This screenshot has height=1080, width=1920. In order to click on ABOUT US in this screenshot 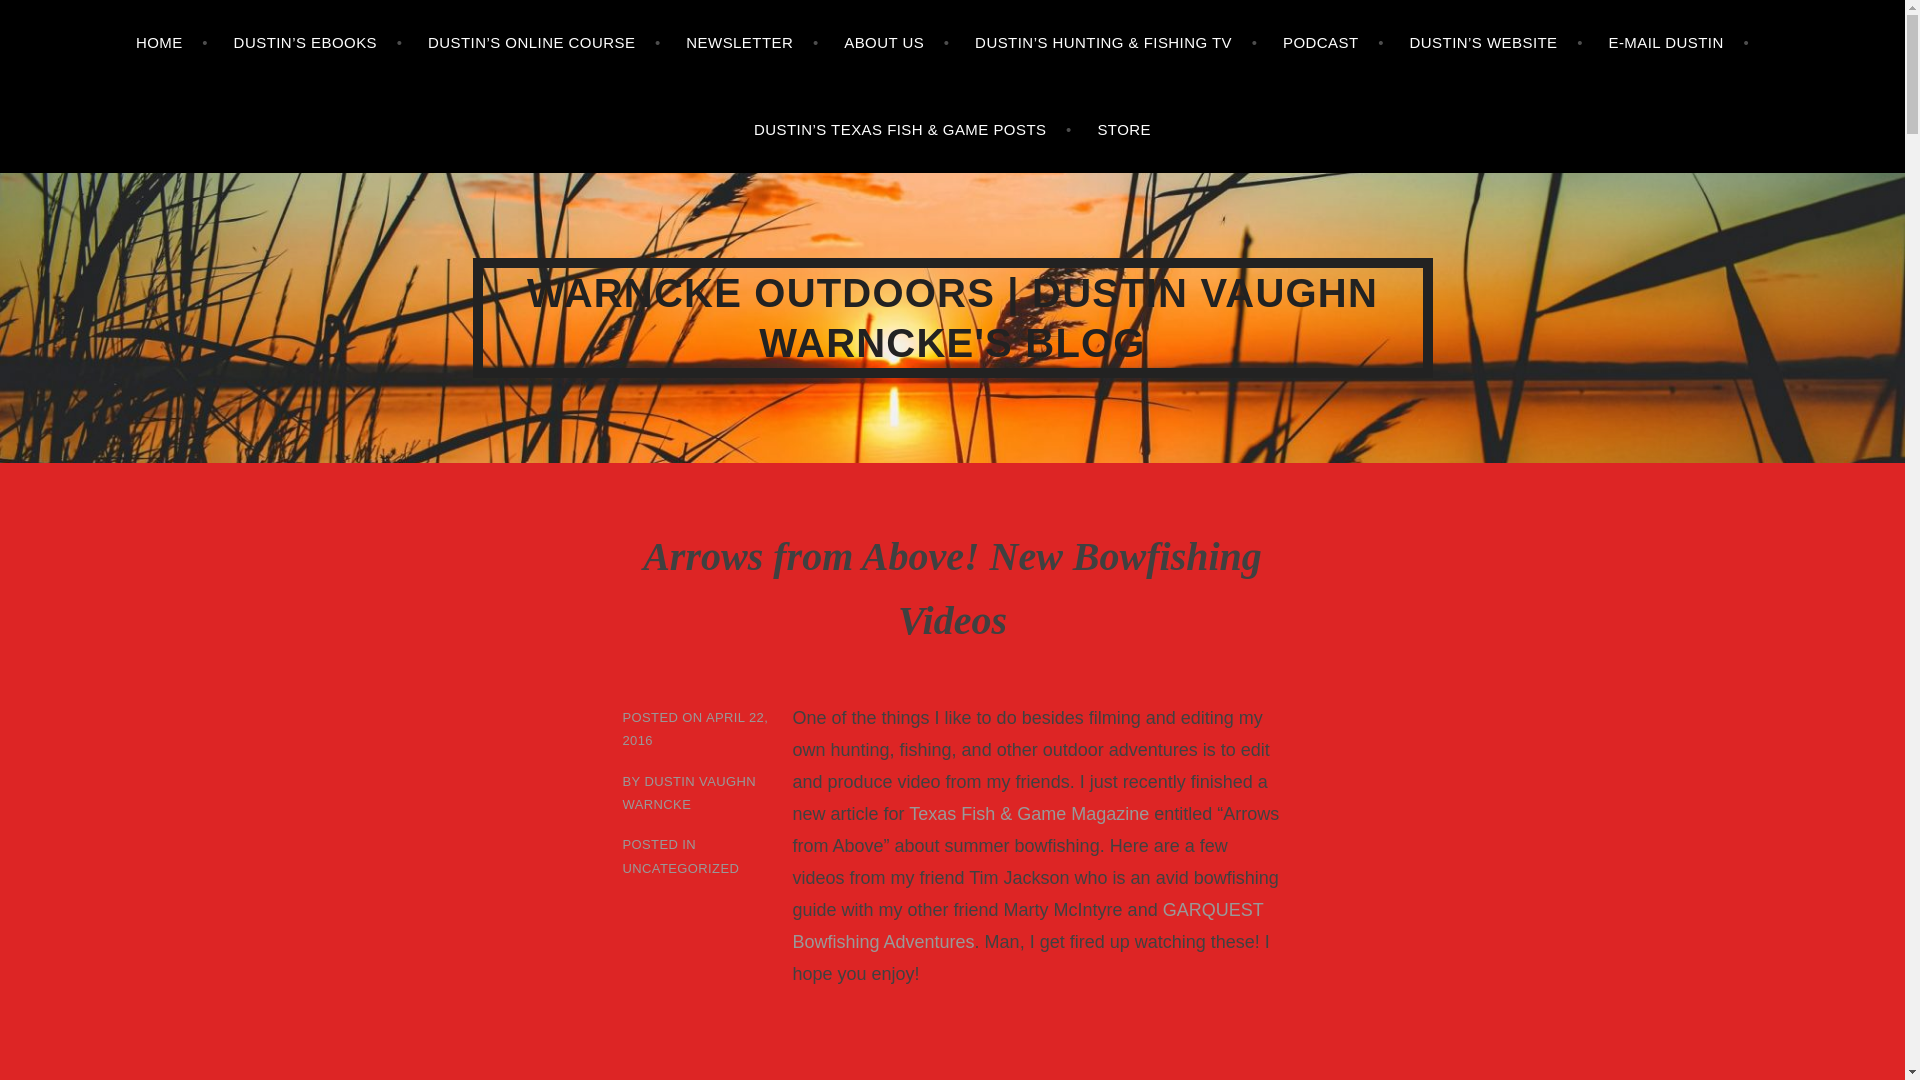, I will do `click(896, 44)`.